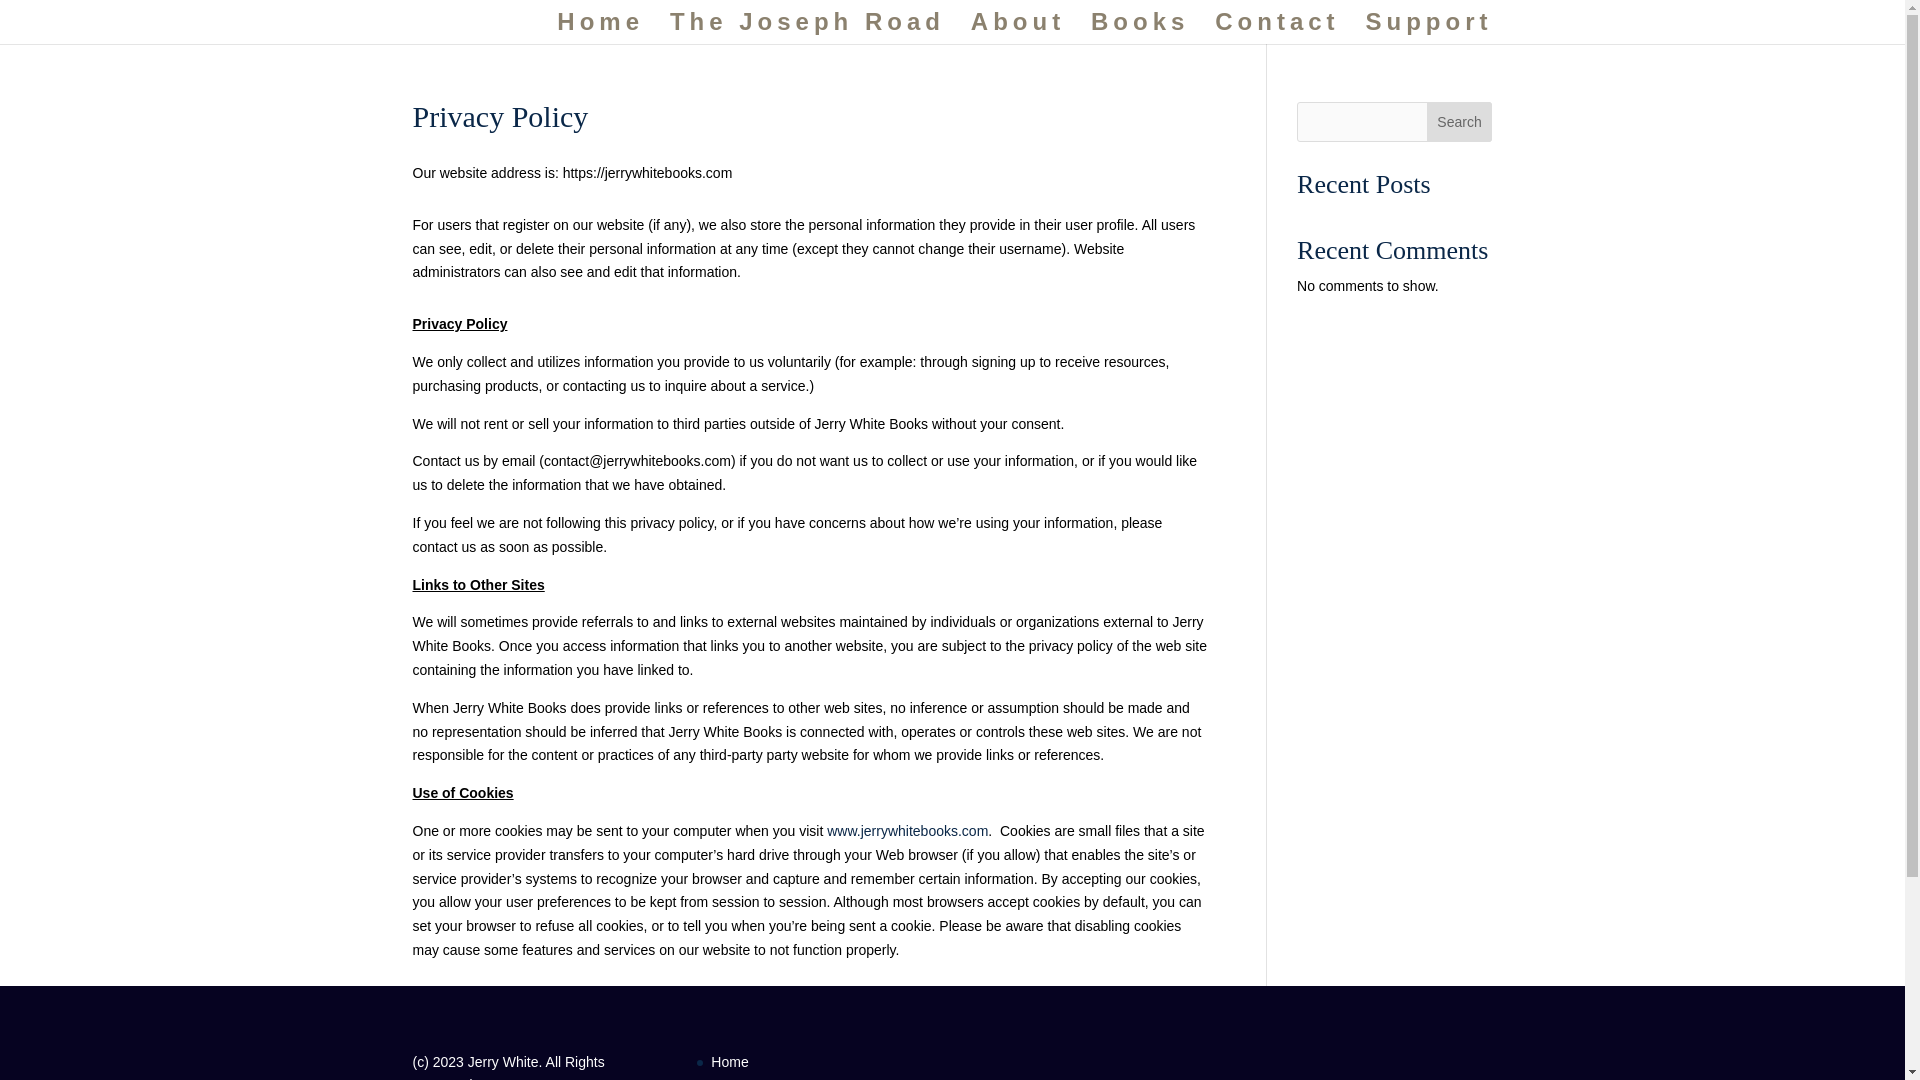 The image size is (1920, 1080). Describe the element at coordinates (600, 30) in the screenshot. I see `Home` at that location.